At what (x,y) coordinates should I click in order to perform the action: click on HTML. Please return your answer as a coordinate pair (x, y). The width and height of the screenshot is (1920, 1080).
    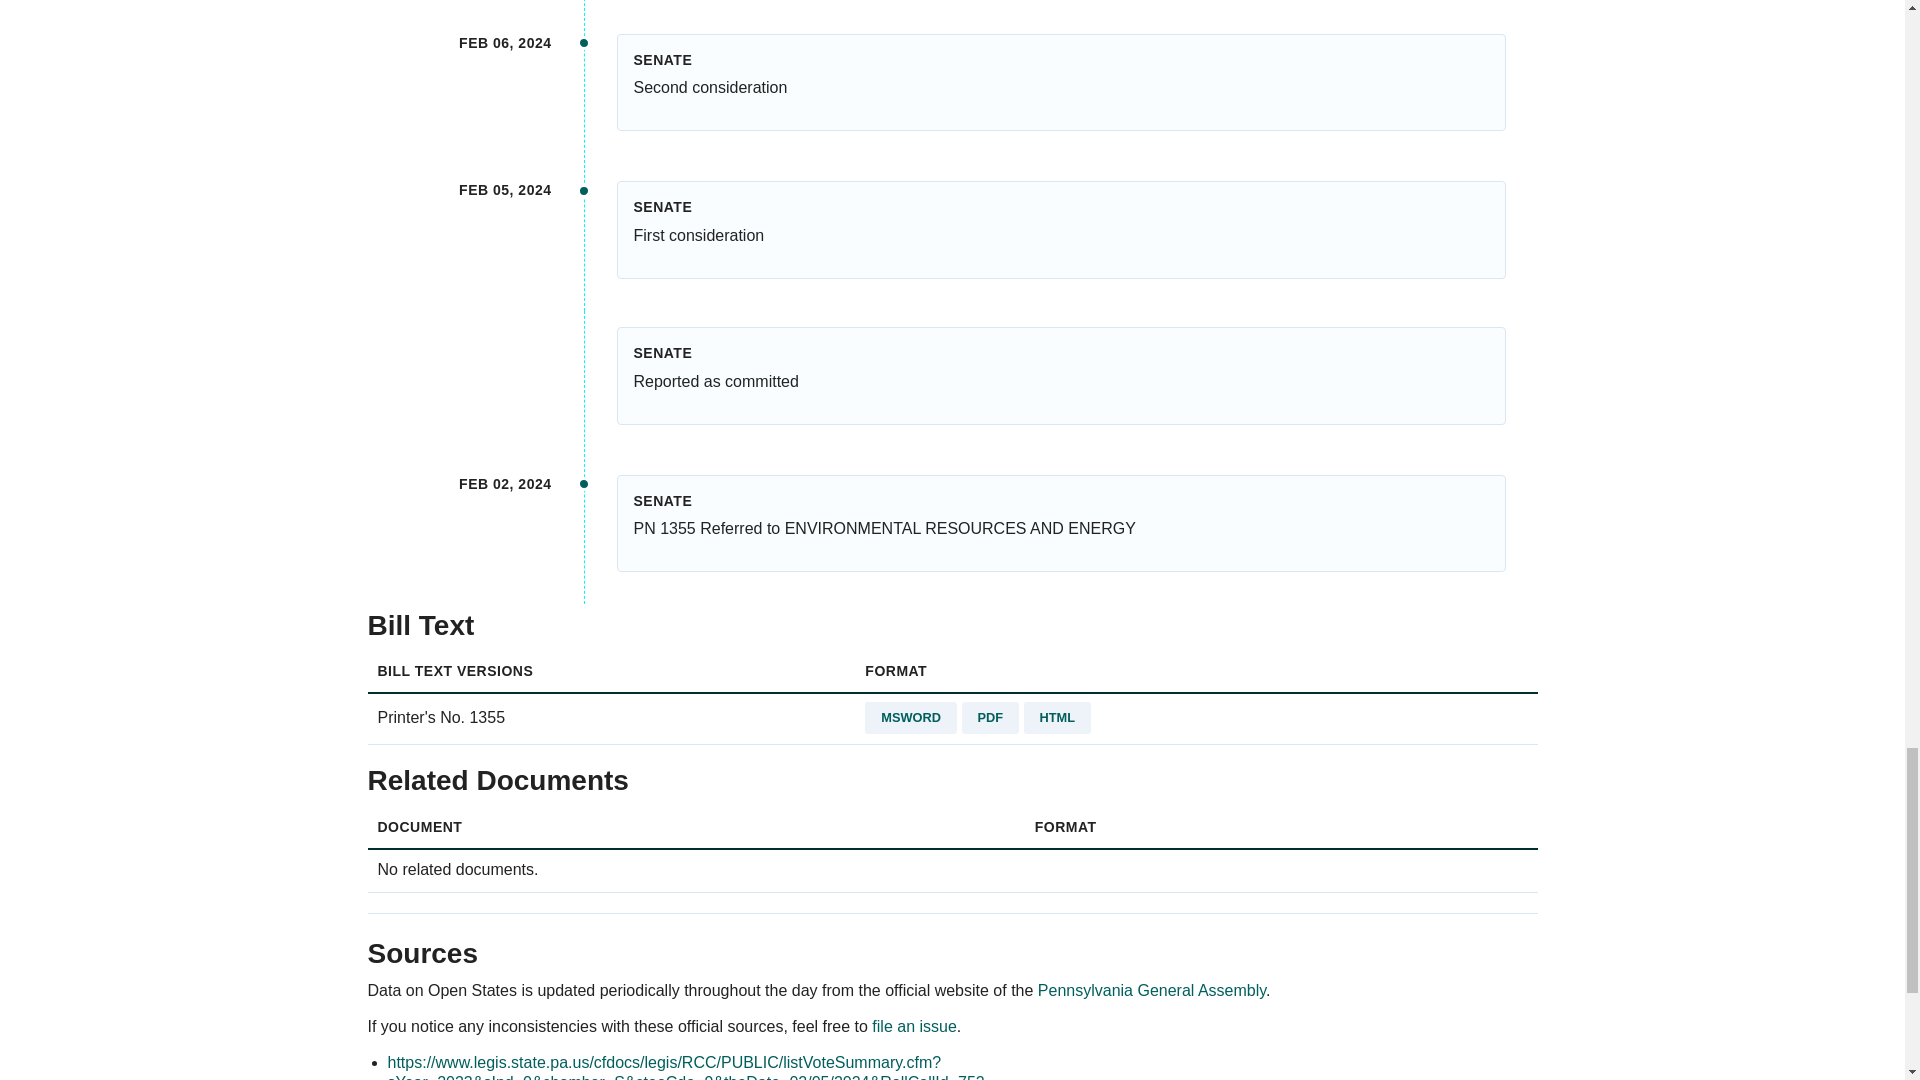
    Looking at the image, I should click on (1058, 718).